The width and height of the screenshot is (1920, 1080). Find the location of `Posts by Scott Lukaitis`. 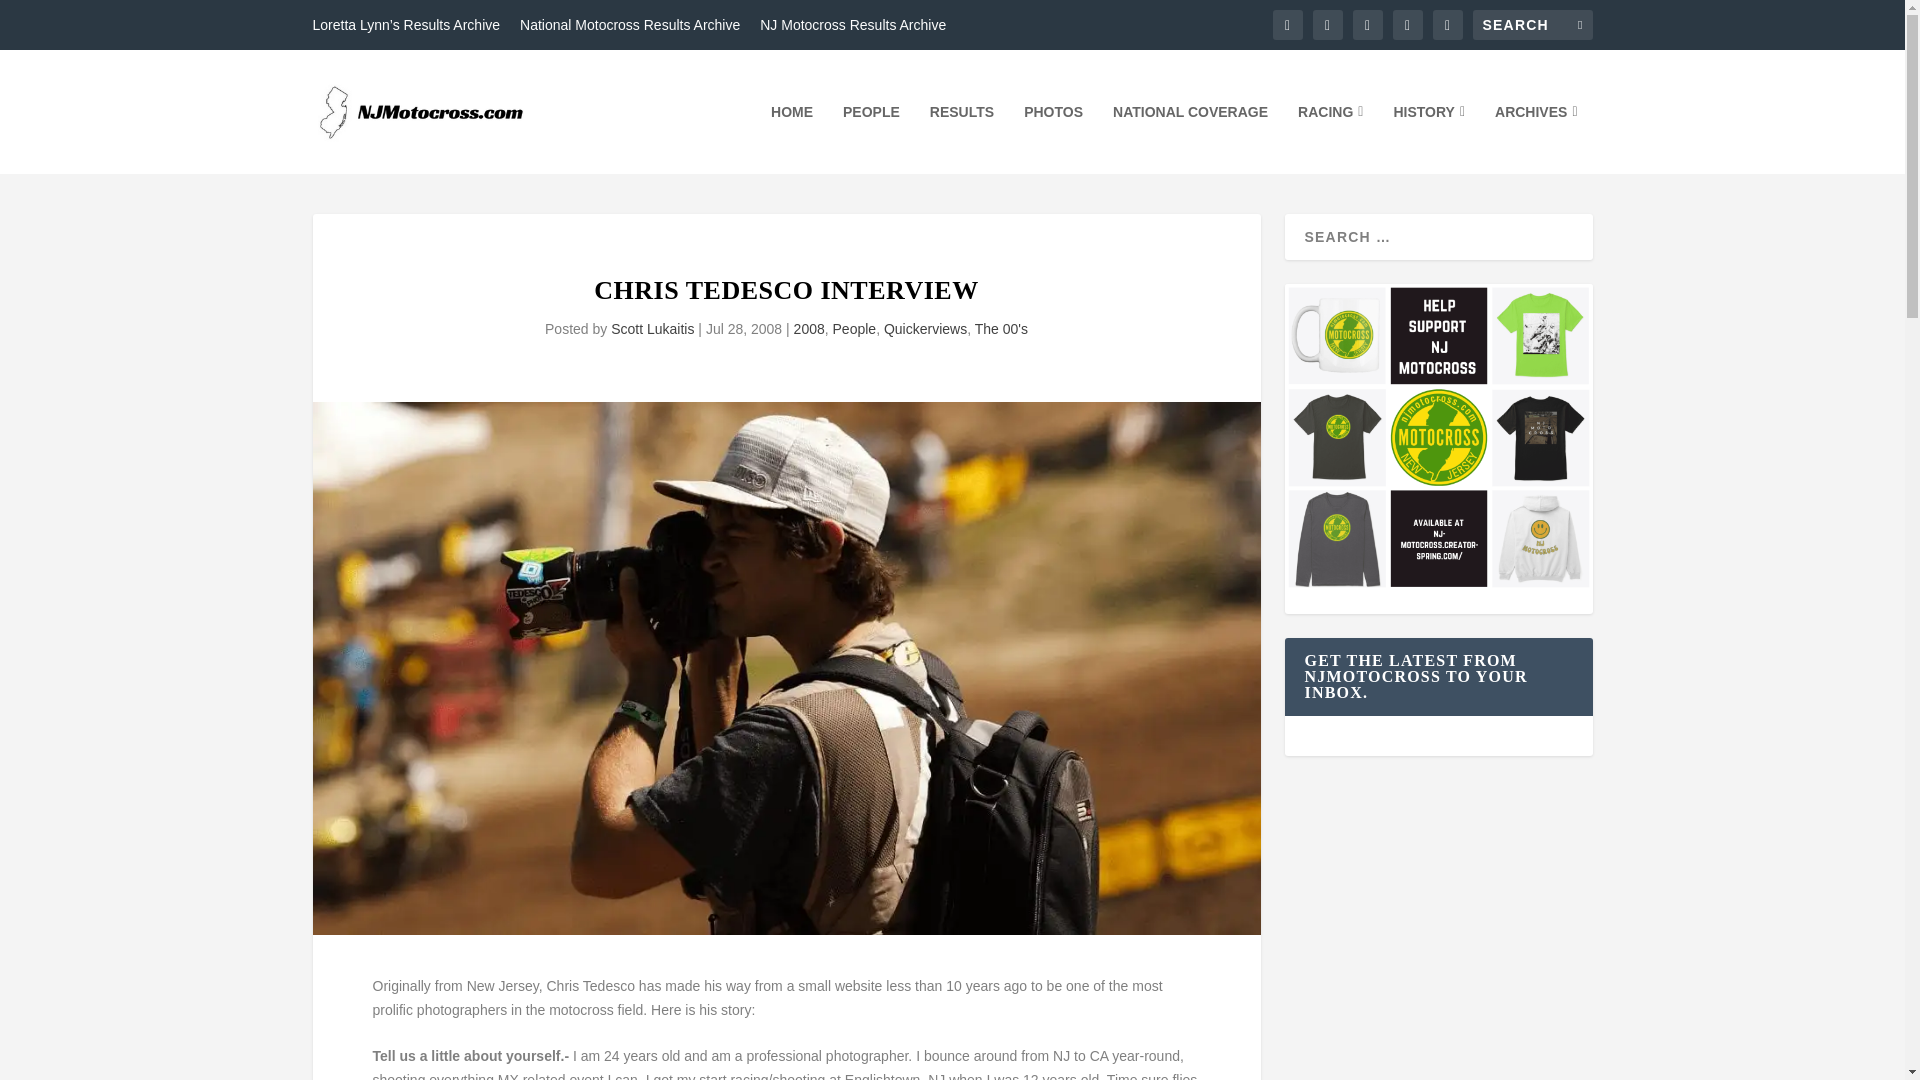

Posts by Scott Lukaitis is located at coordinates (652, 328).